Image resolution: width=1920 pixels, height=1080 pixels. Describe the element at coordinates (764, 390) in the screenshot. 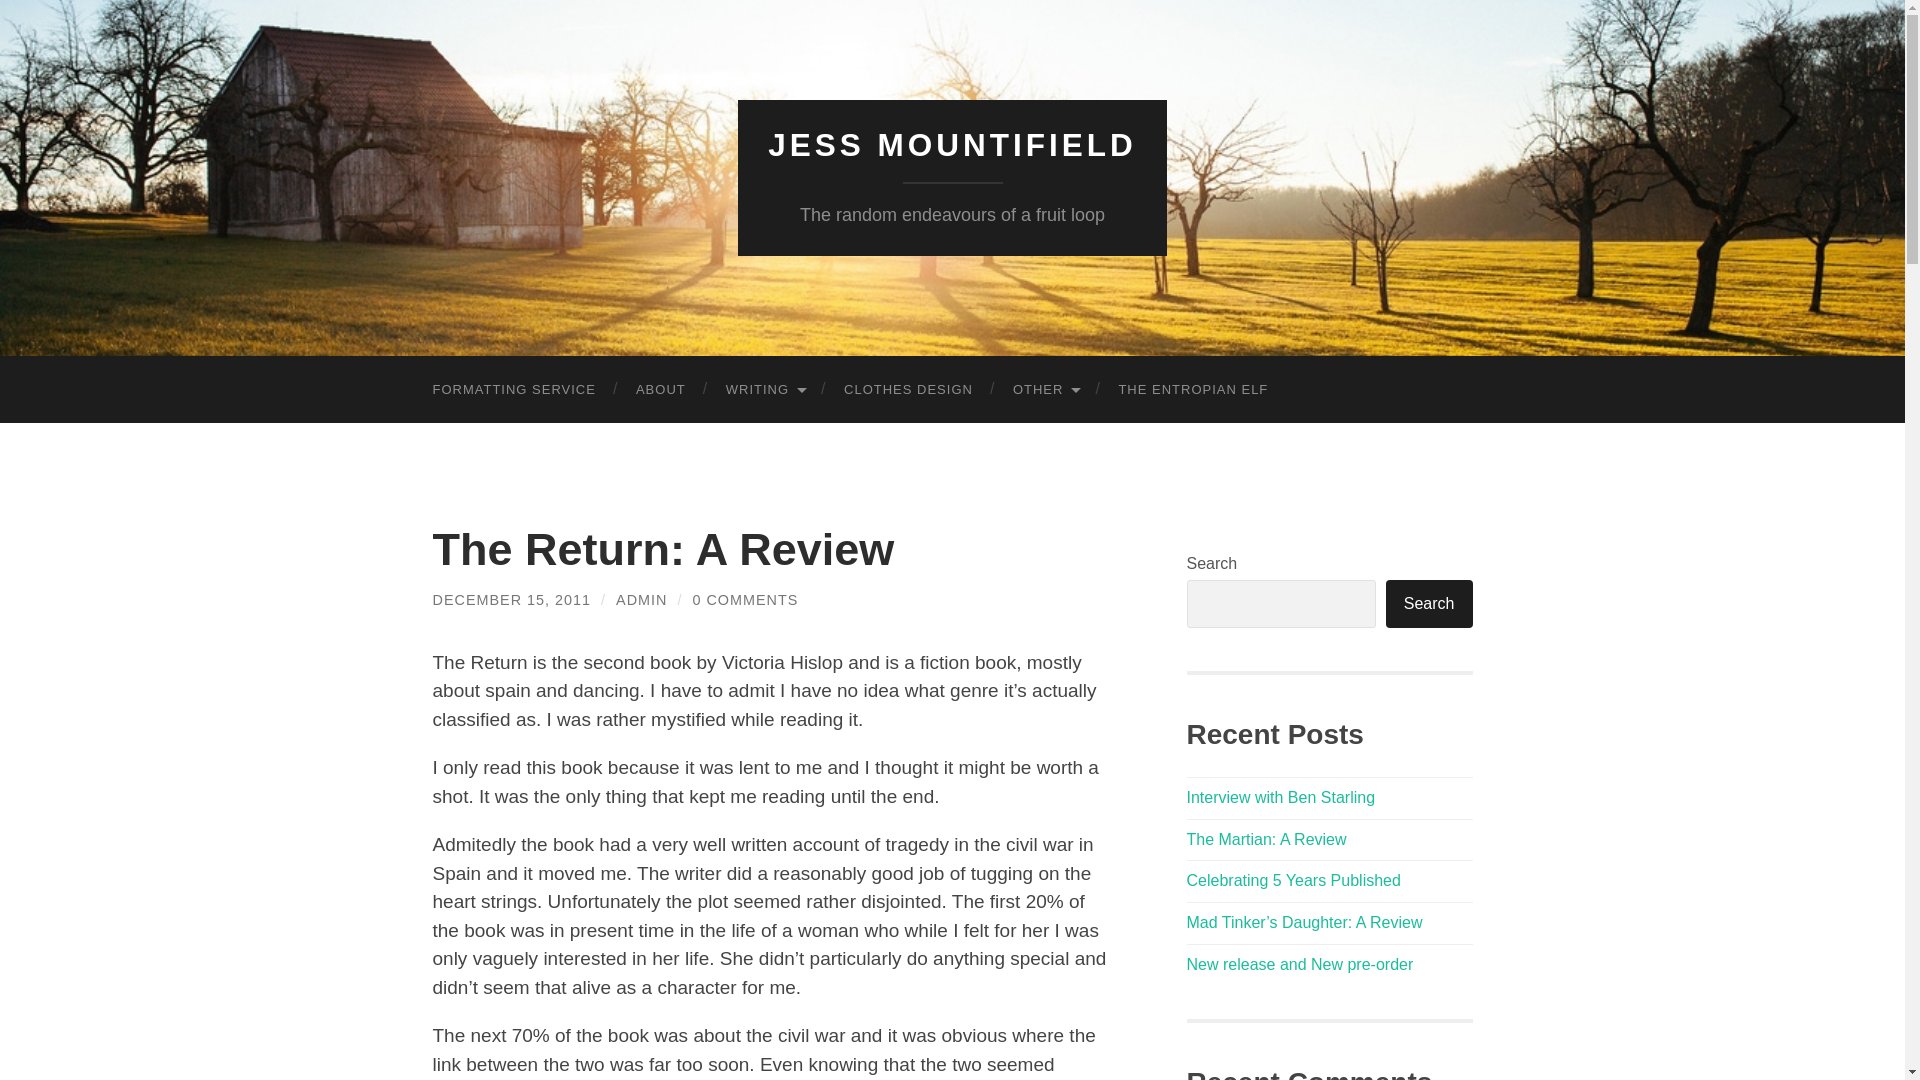

I see `WRITING` at that location.